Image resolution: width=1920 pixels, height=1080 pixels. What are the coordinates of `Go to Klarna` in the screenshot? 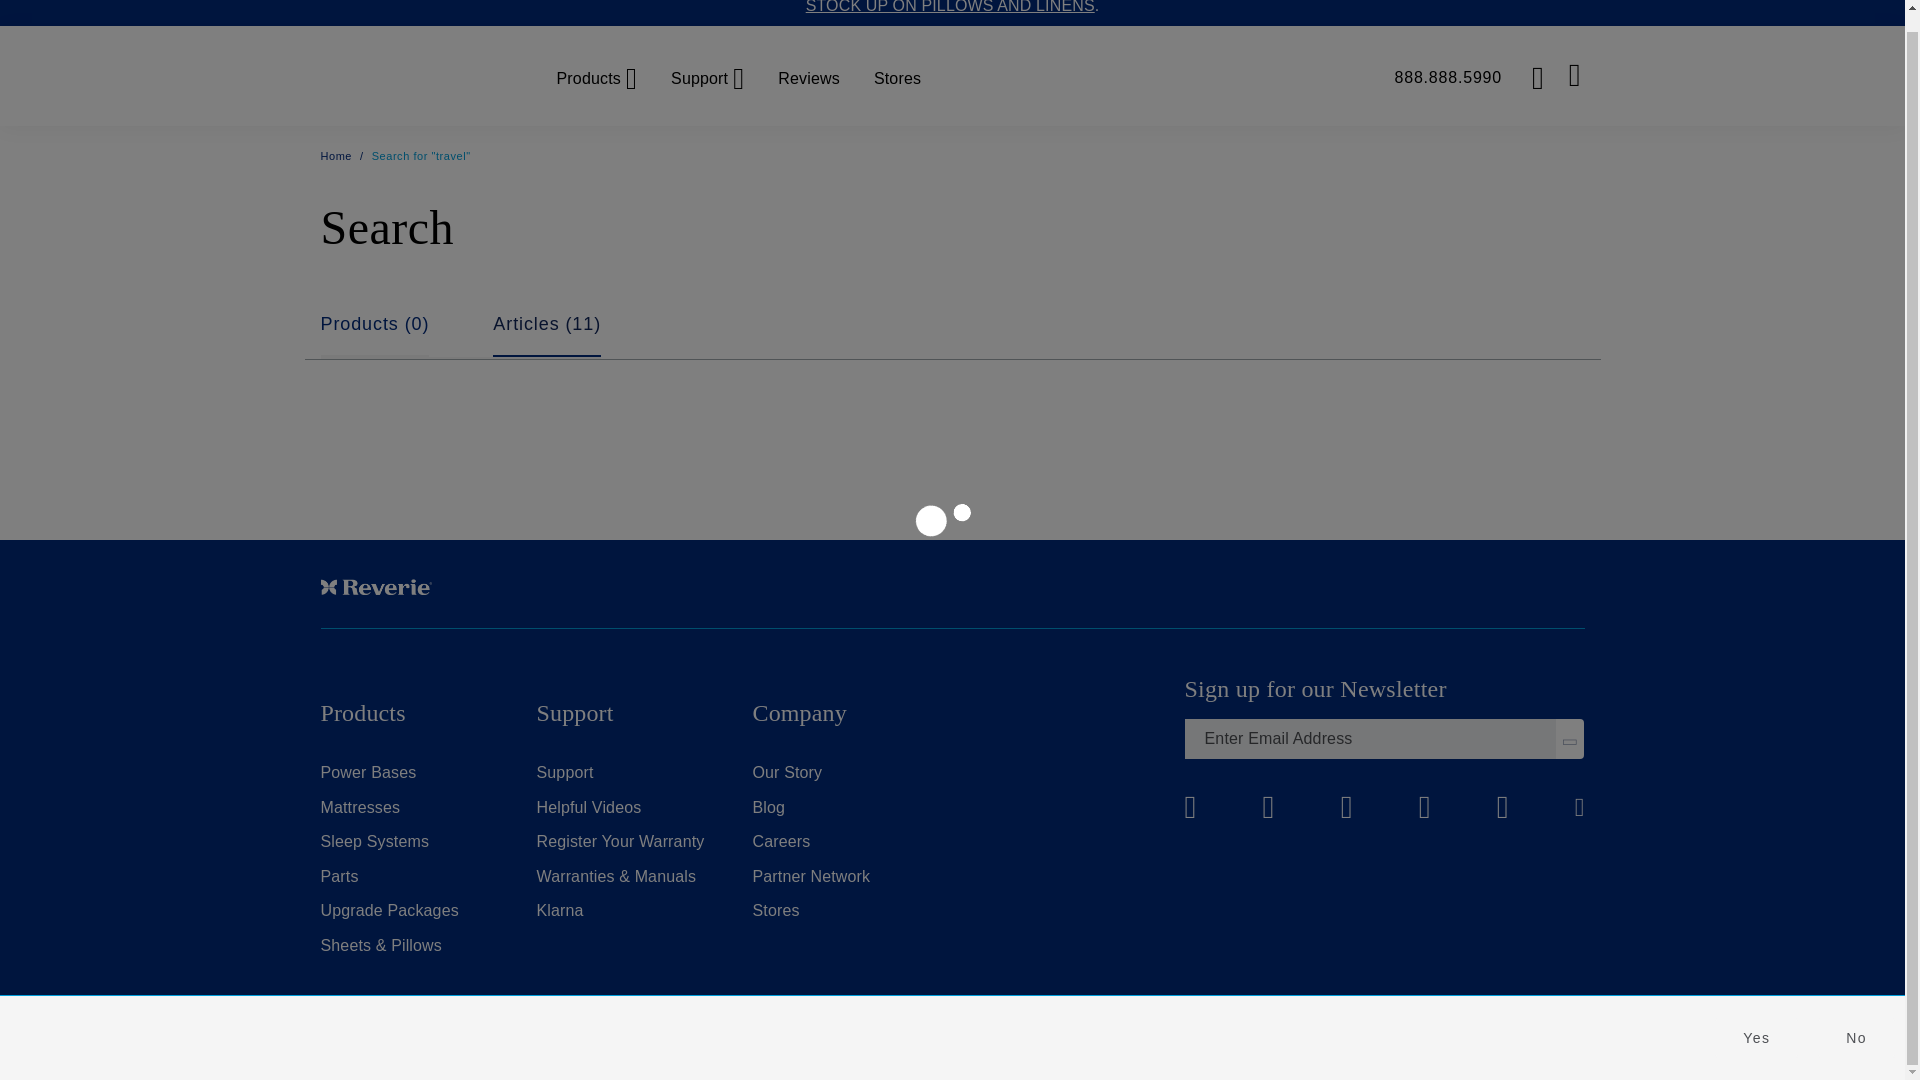 It's located at (559, 910).